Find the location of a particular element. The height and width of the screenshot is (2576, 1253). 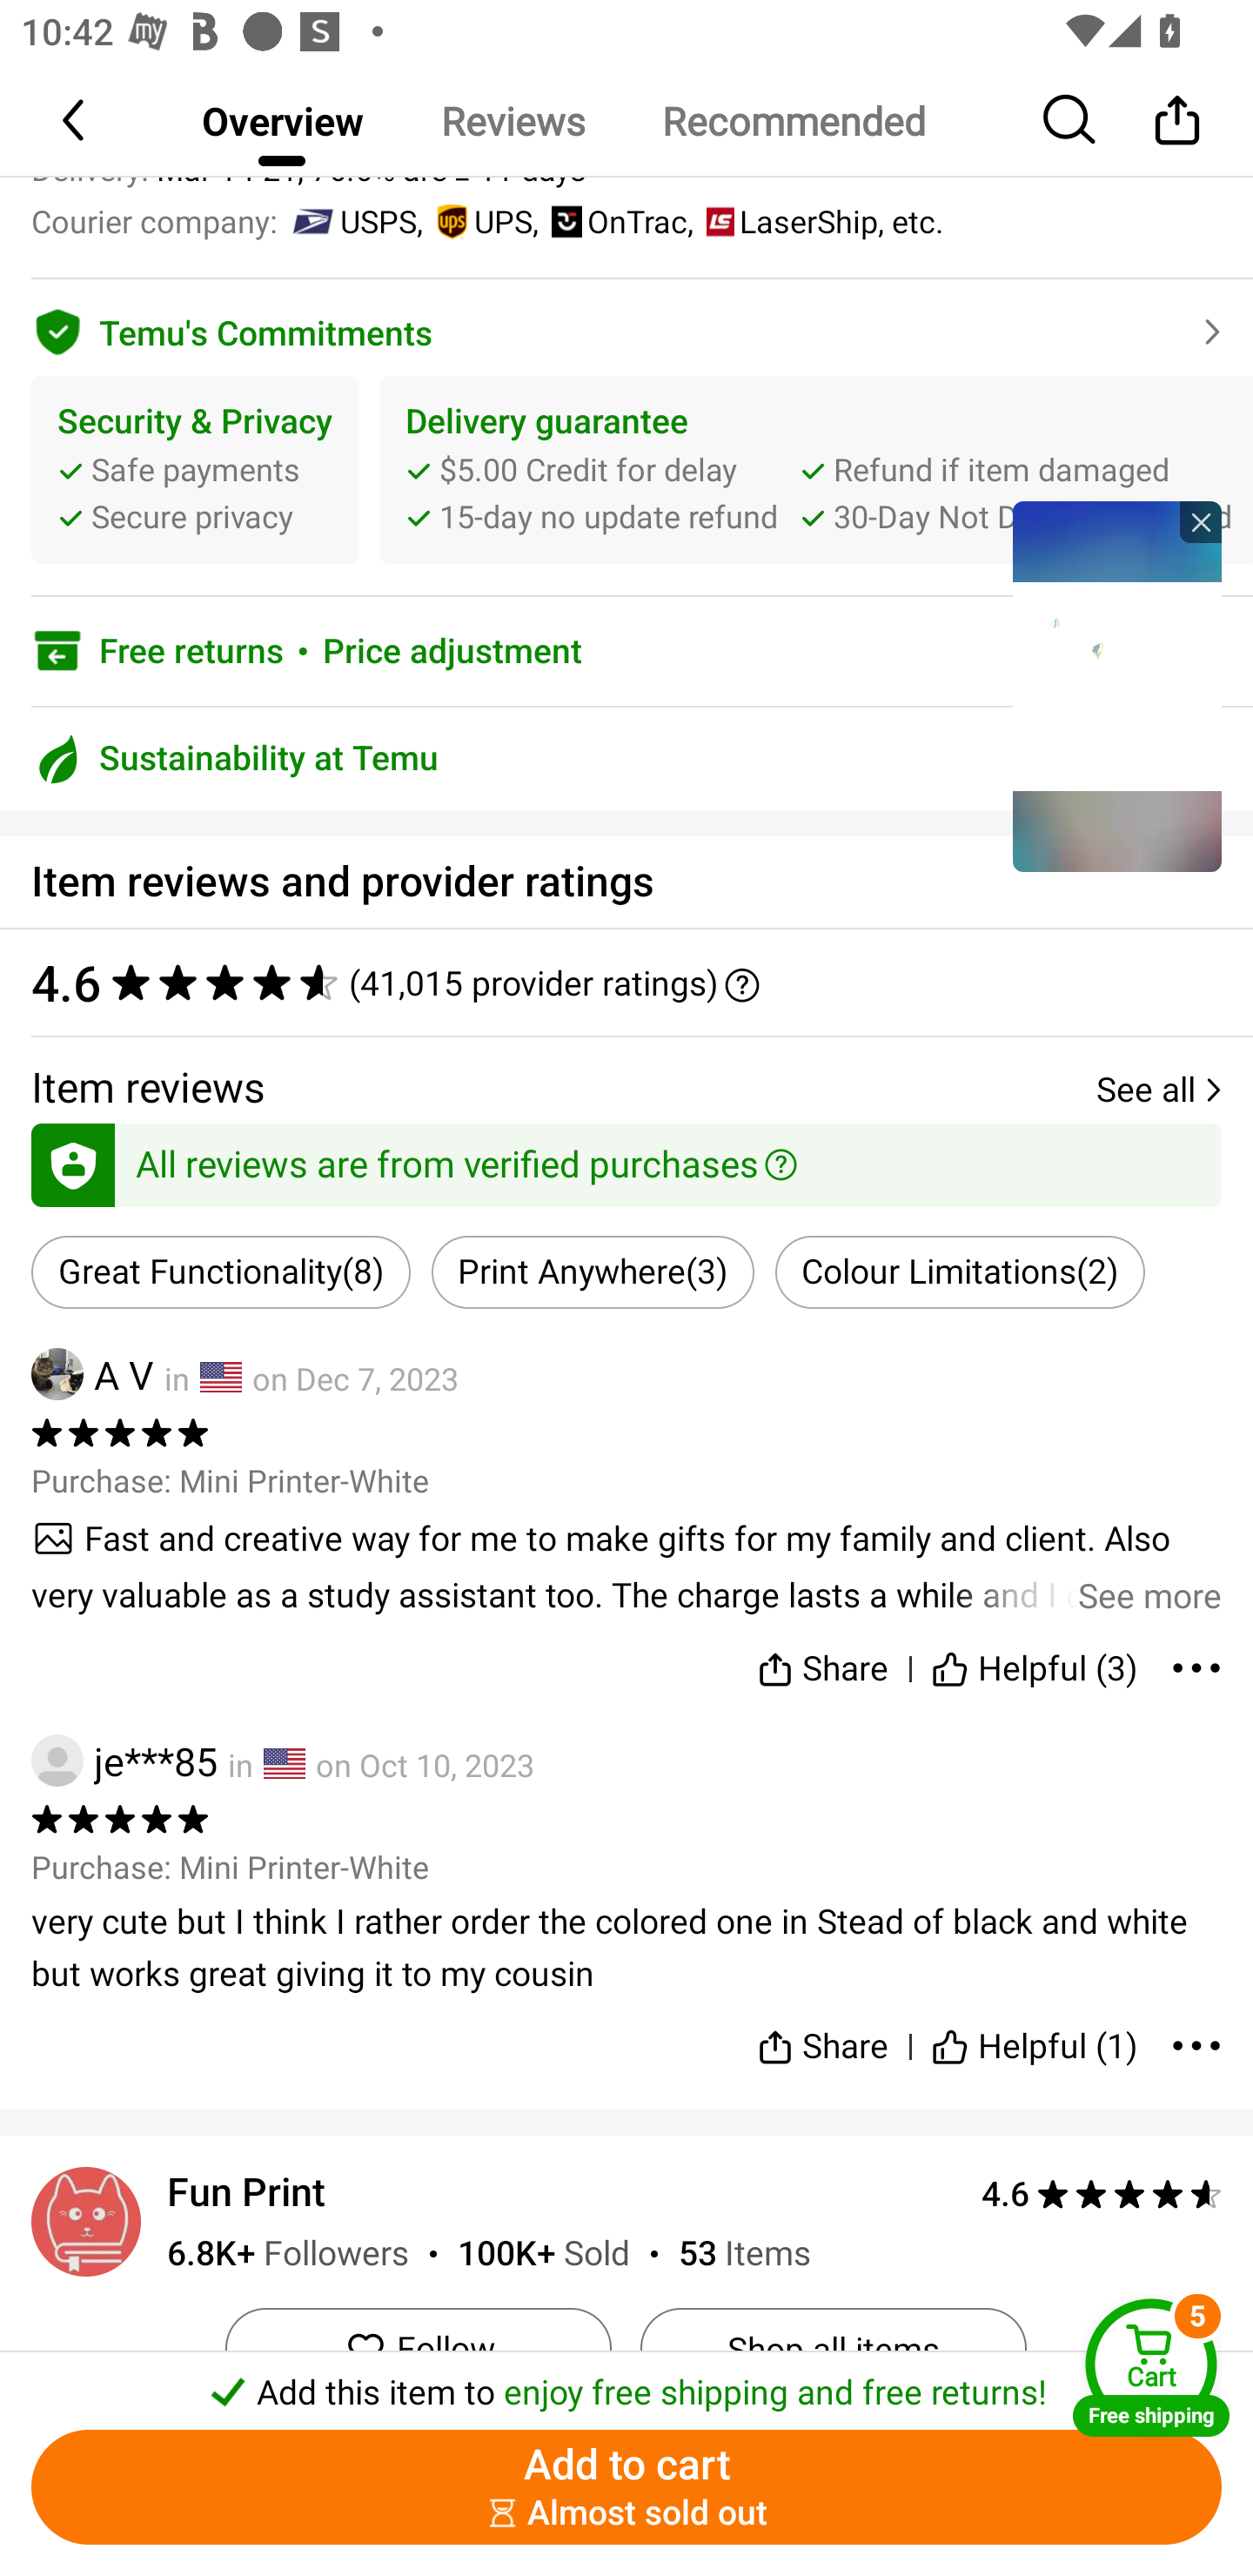

Colour Limitations(2) is located at coordinates (961, 1272).